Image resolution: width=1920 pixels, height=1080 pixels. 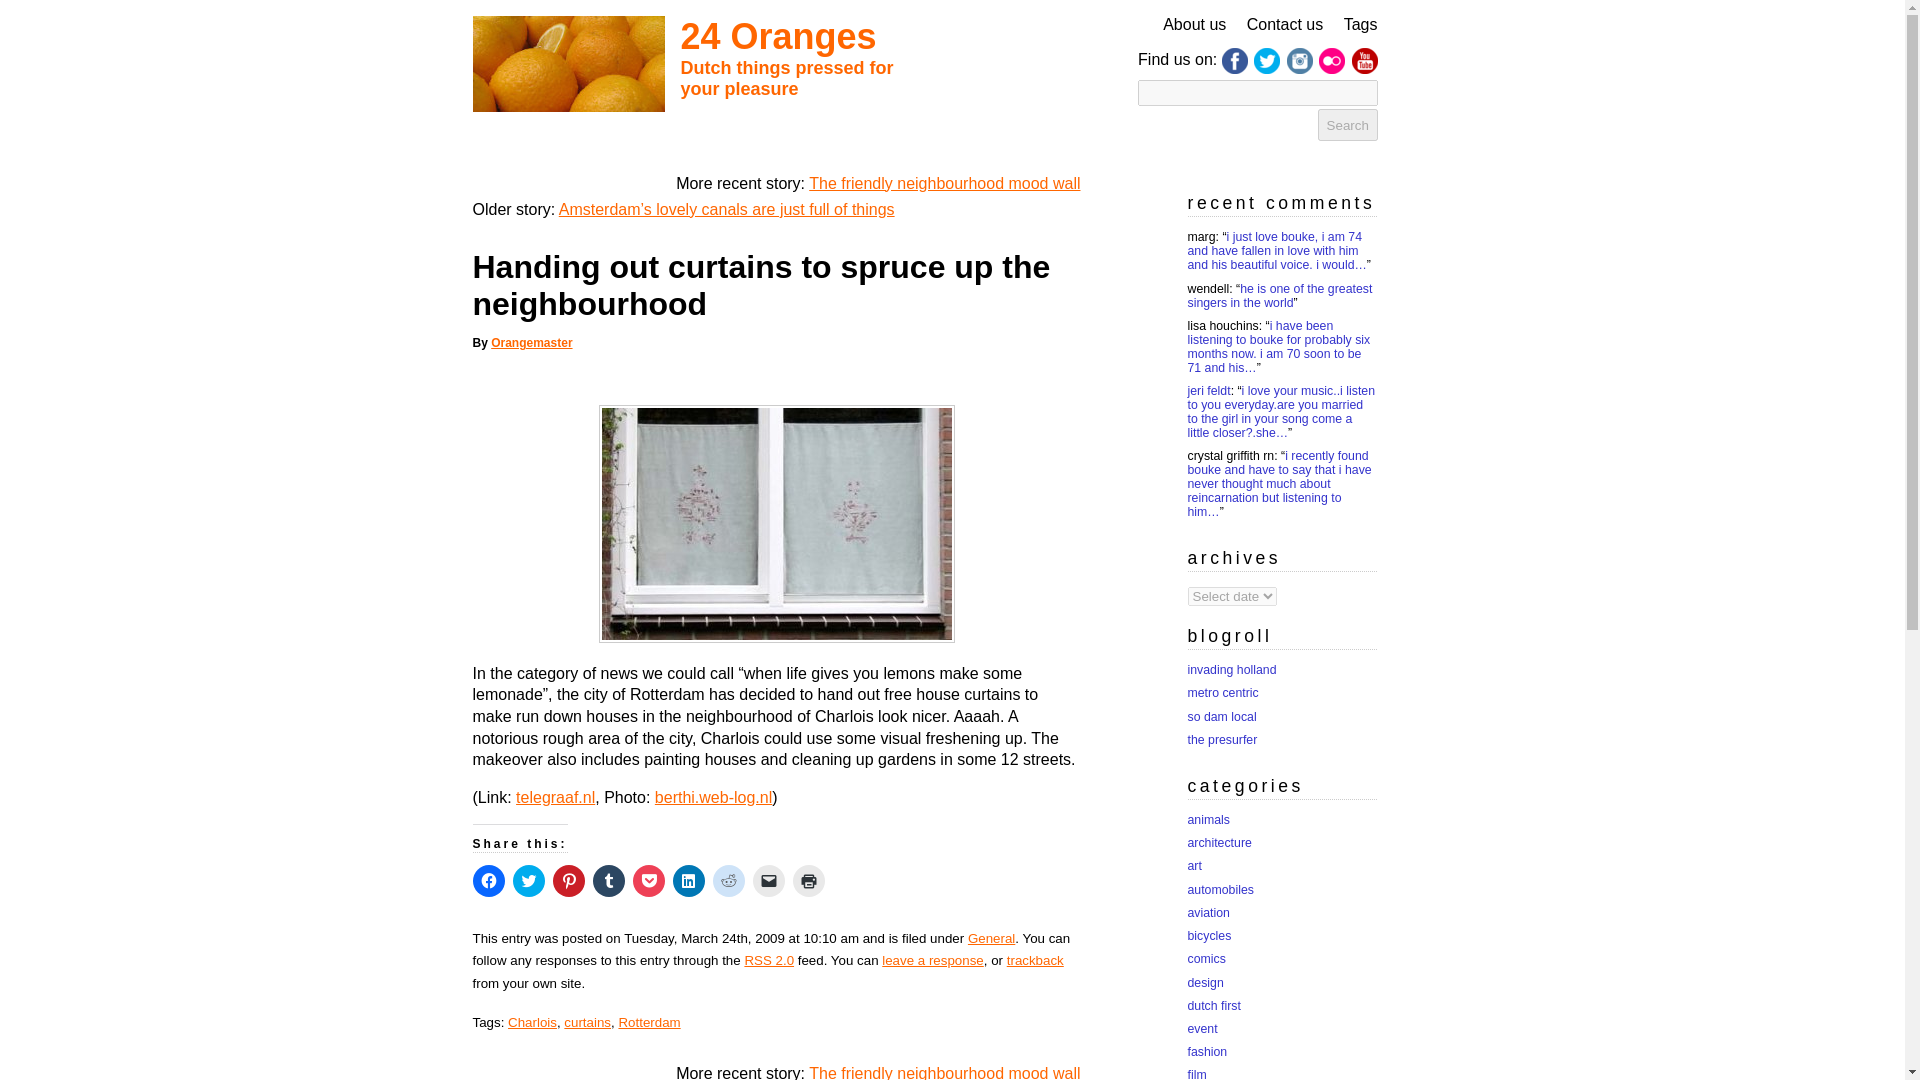 What do you see at coordinates (1348, 125) in the screenshot?
I see `Search` at bounding box center [1348, 125].